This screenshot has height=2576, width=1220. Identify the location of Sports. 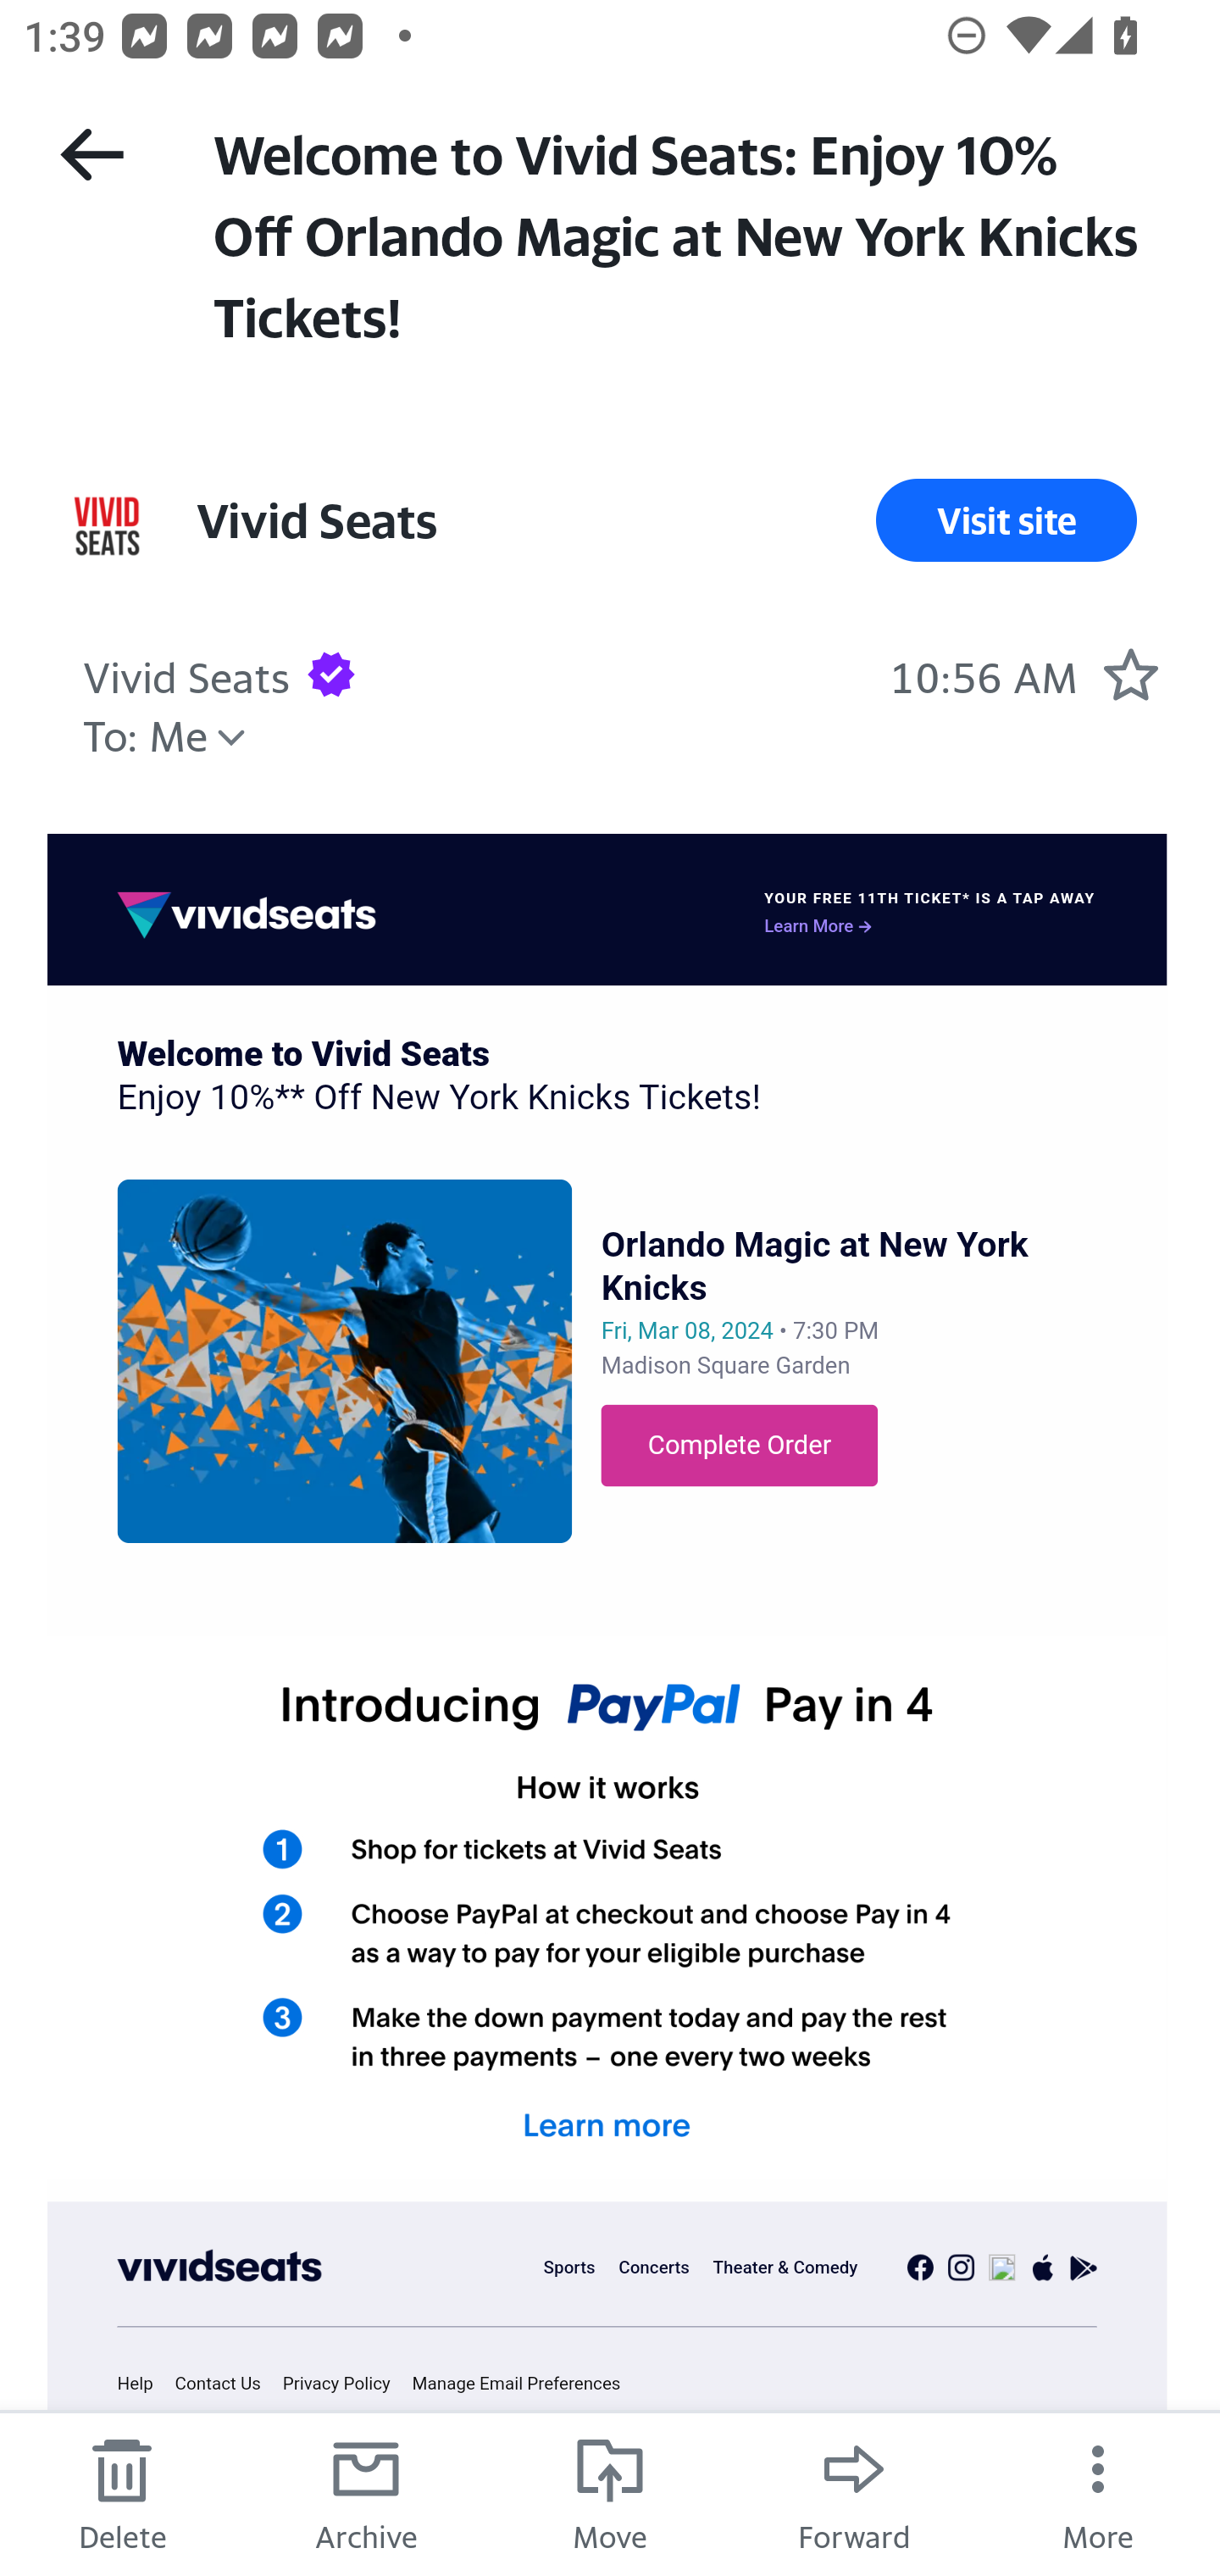
(569, 2267).